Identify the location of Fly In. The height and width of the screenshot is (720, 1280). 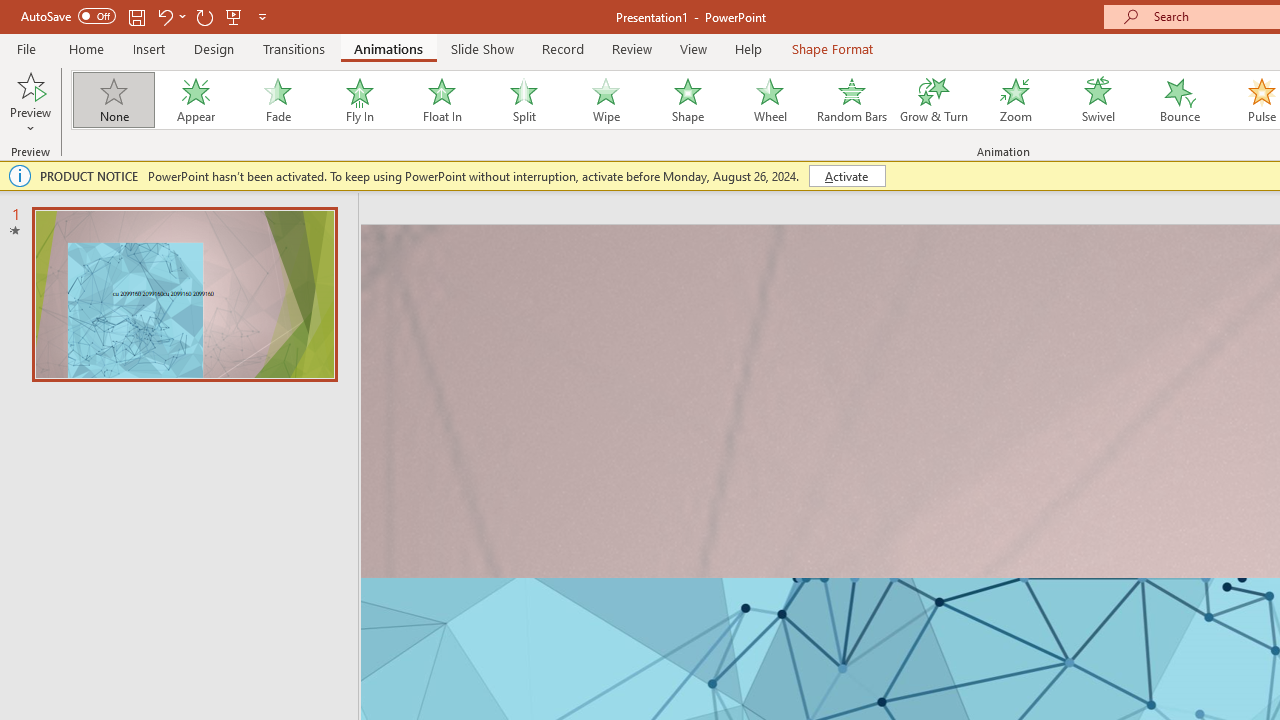
(359, 100).